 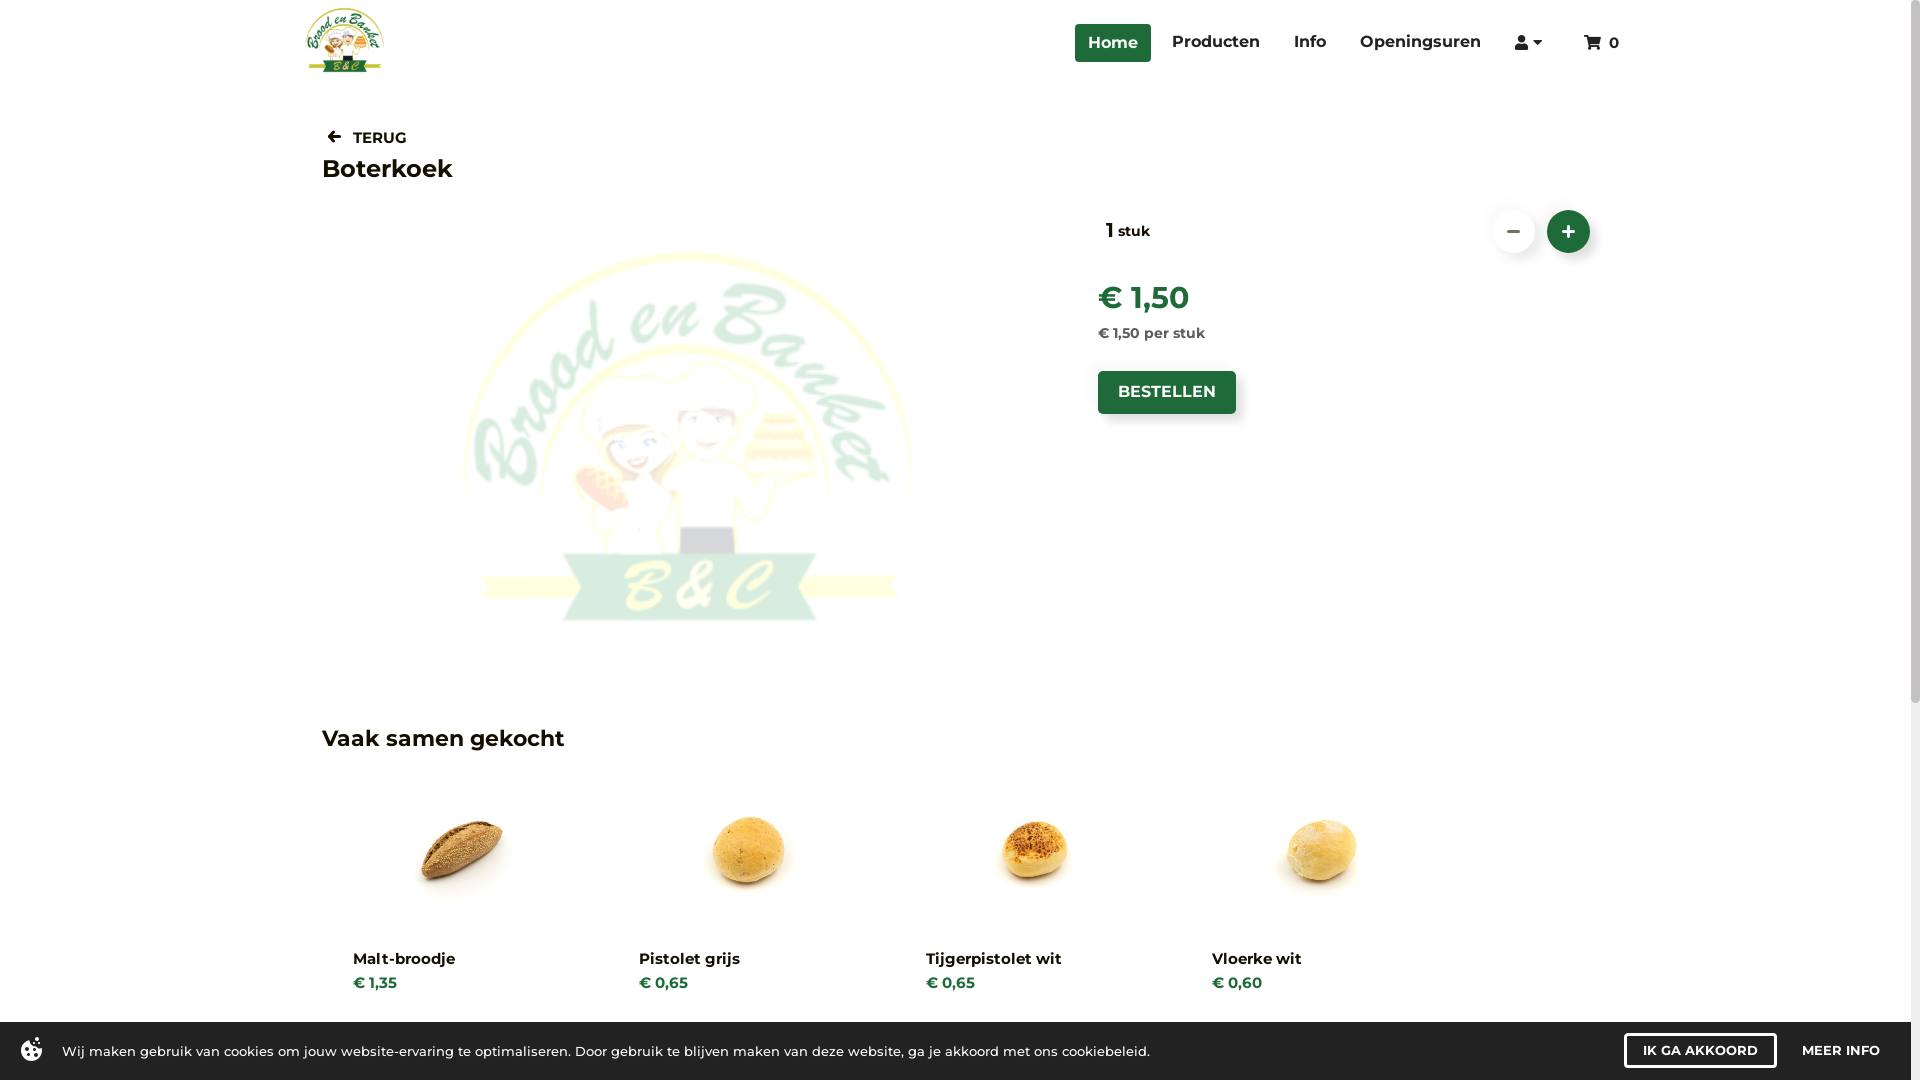 I want to click on TERUG, so click(x=367, y=138).